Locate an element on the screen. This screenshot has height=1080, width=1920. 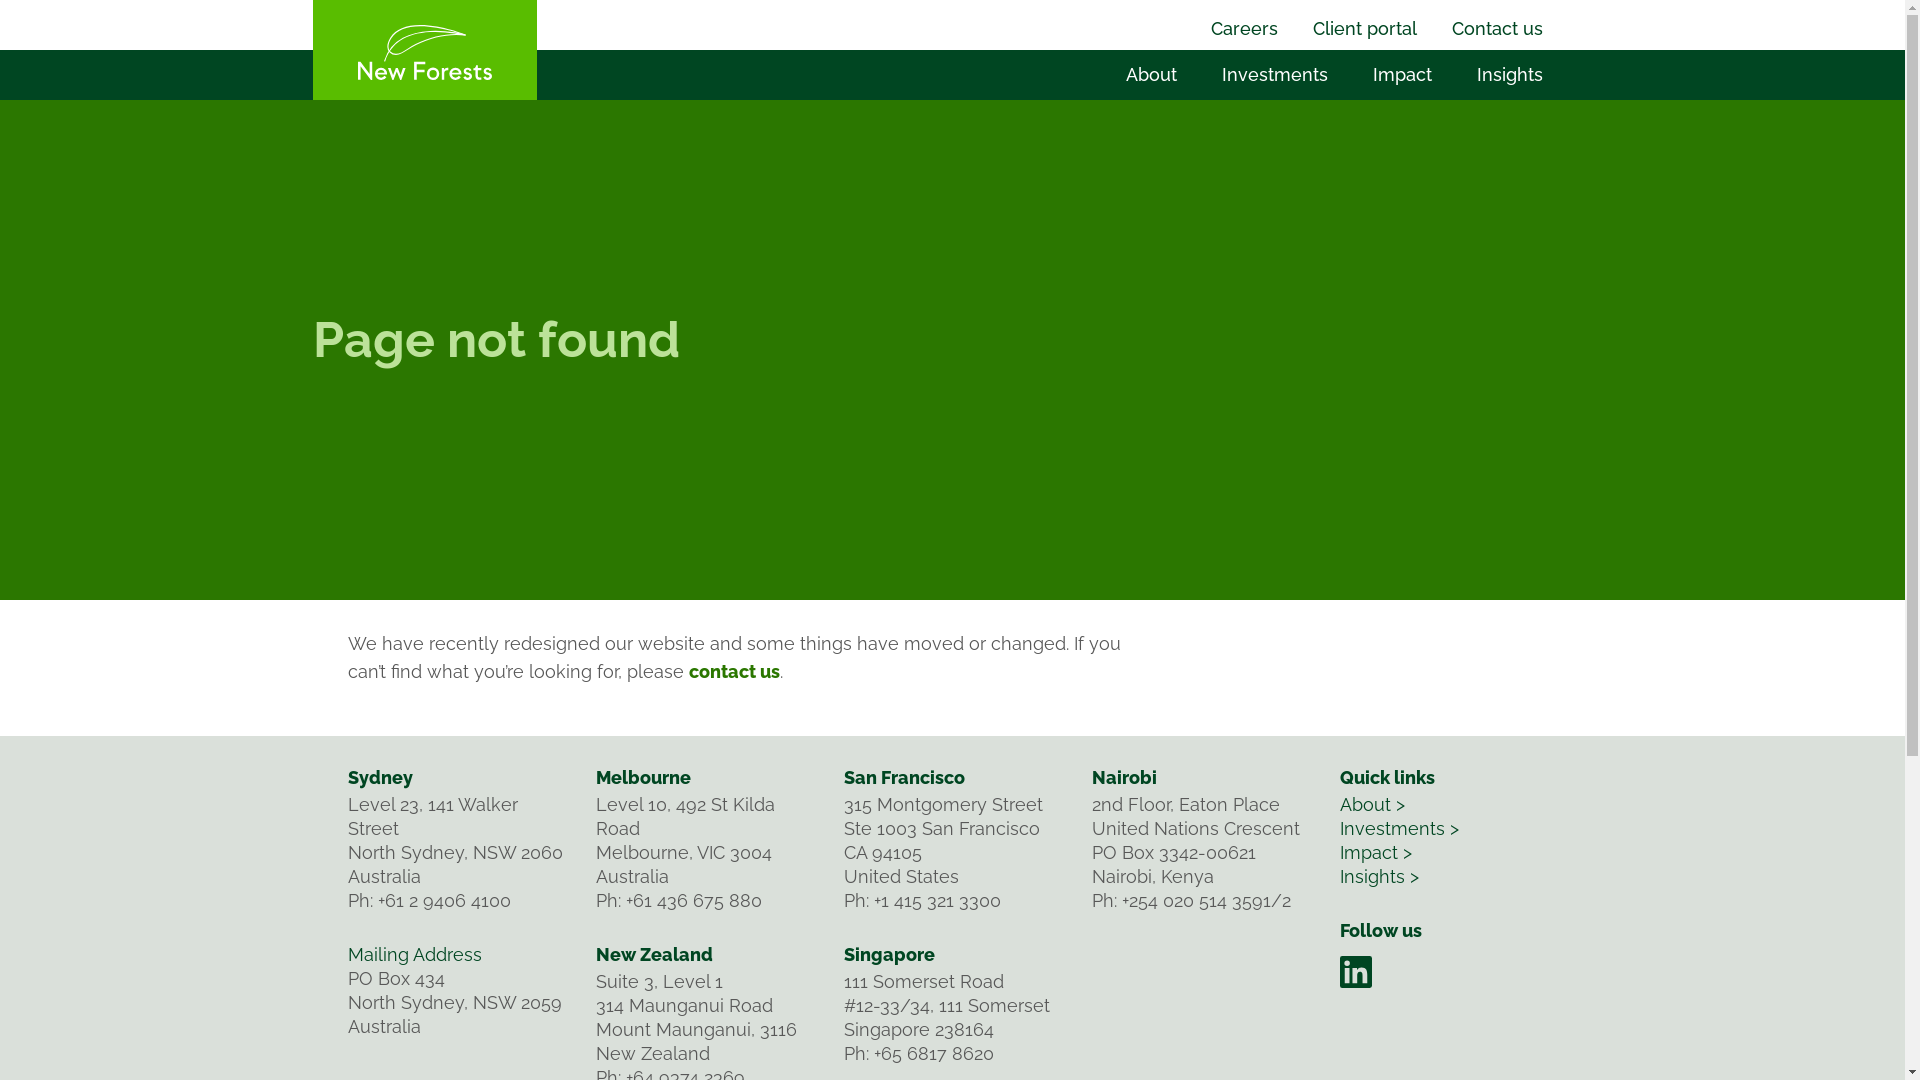
Investments  is located at coordinates (1278, 75).